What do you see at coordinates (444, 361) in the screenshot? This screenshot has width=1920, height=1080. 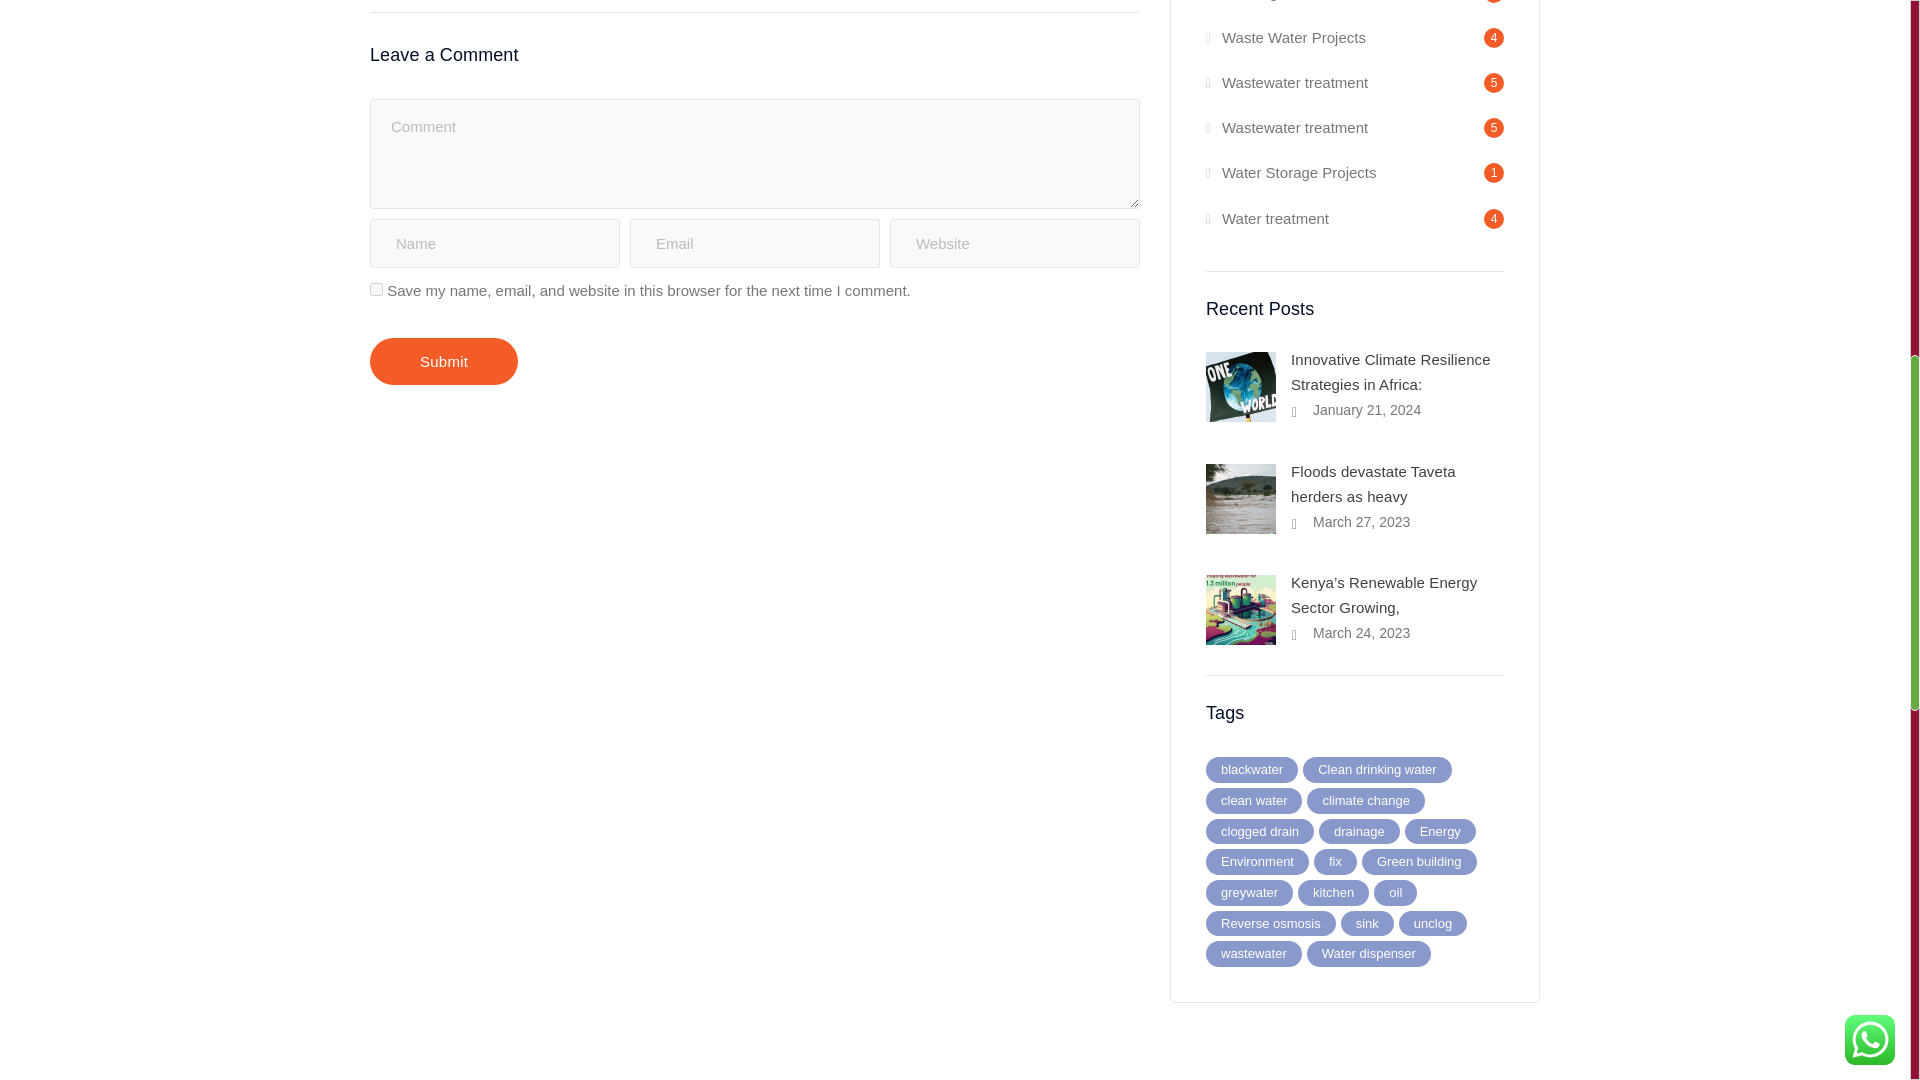 I see `Submit` at bounding box center [444, 361].